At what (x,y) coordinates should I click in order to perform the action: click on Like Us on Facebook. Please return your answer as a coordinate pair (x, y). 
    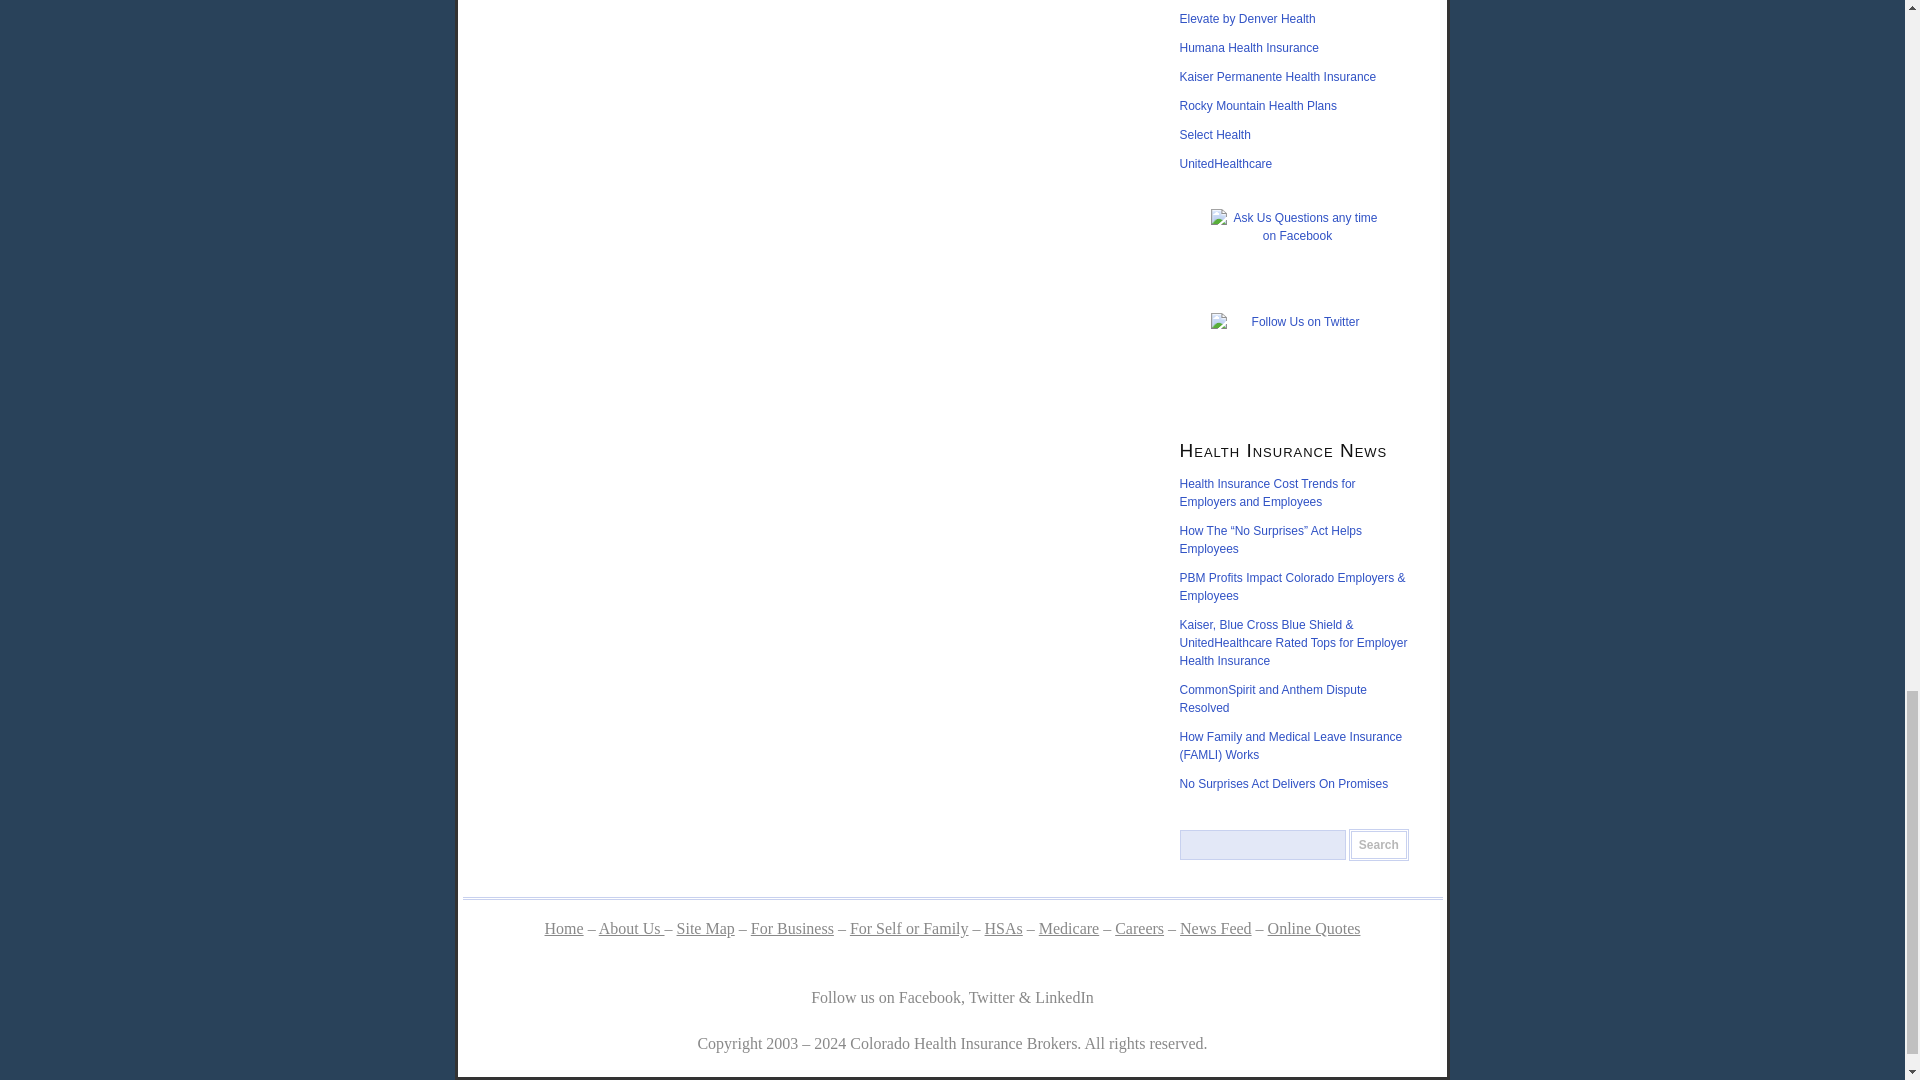
    Looking at the image, I should click on (1298, 252).